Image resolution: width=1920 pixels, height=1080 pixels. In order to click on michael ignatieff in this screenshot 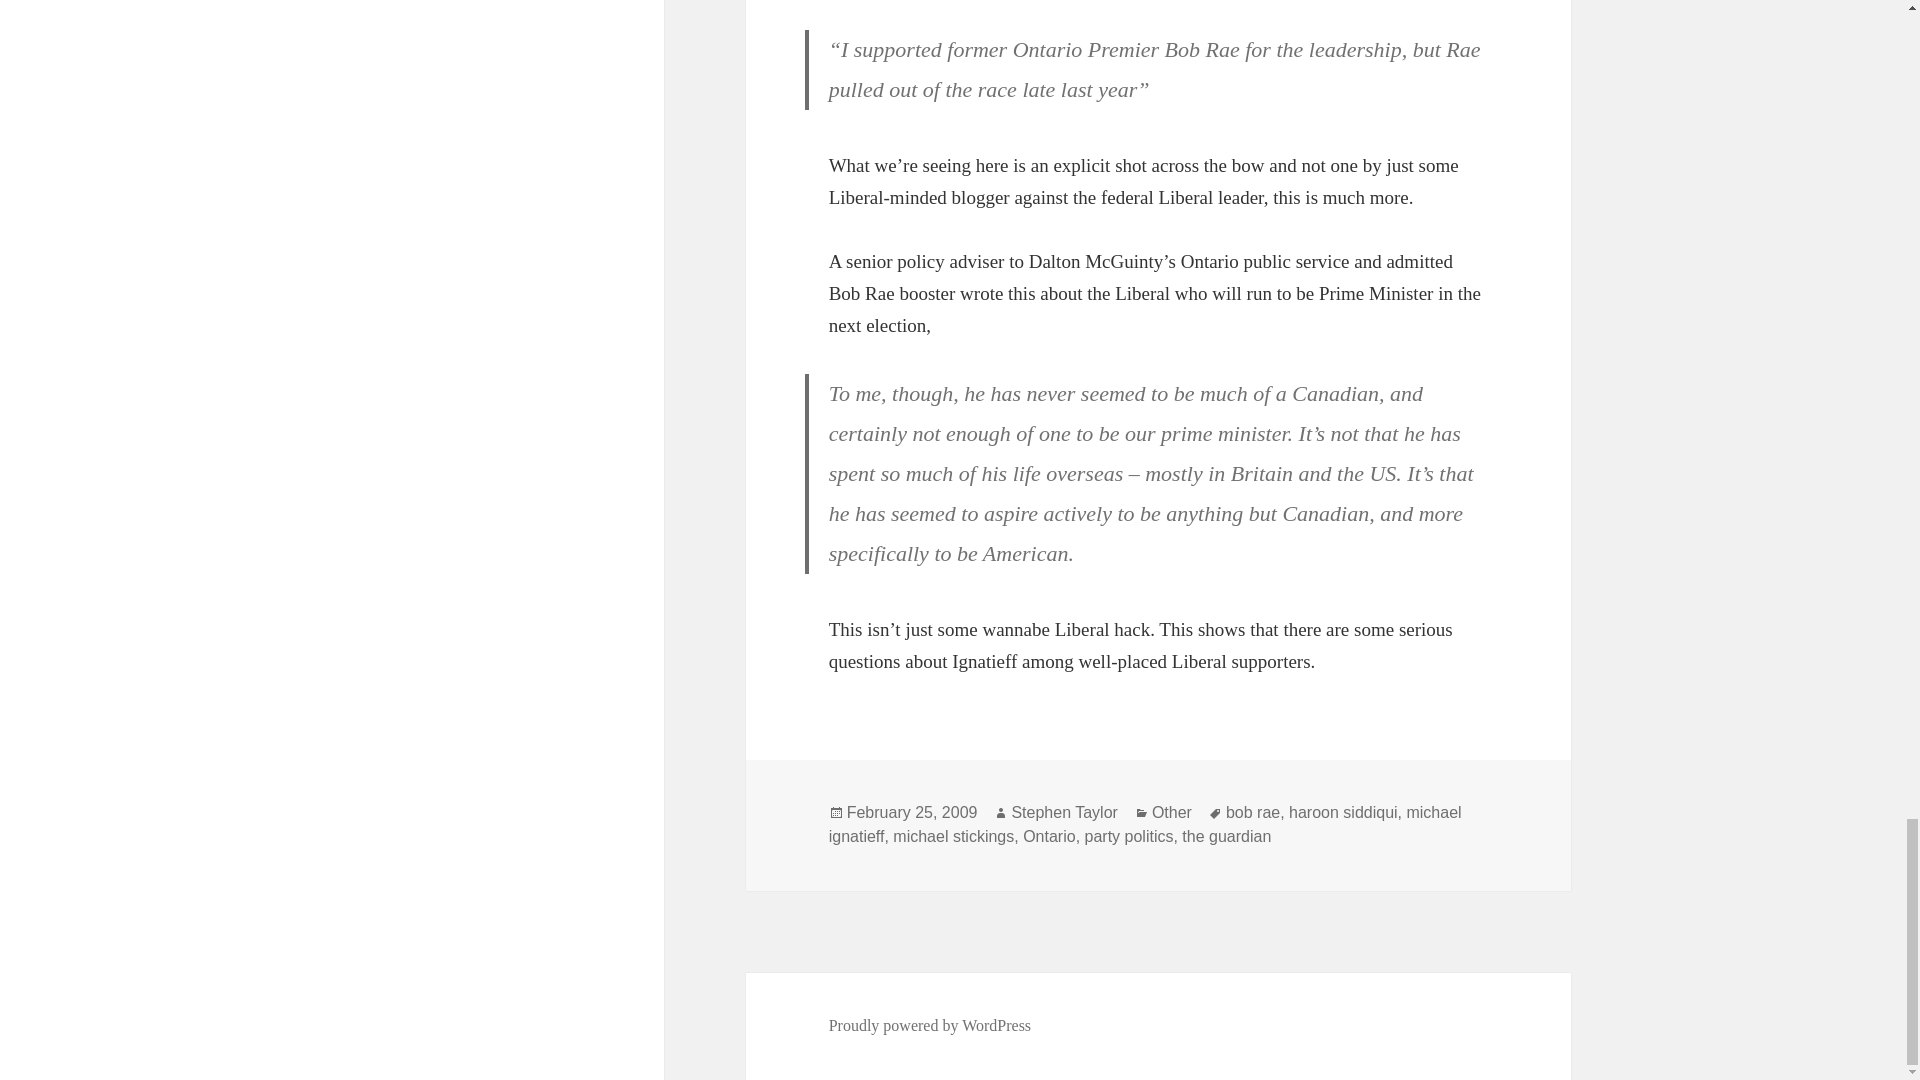, I will do `click(1145, 824)`.